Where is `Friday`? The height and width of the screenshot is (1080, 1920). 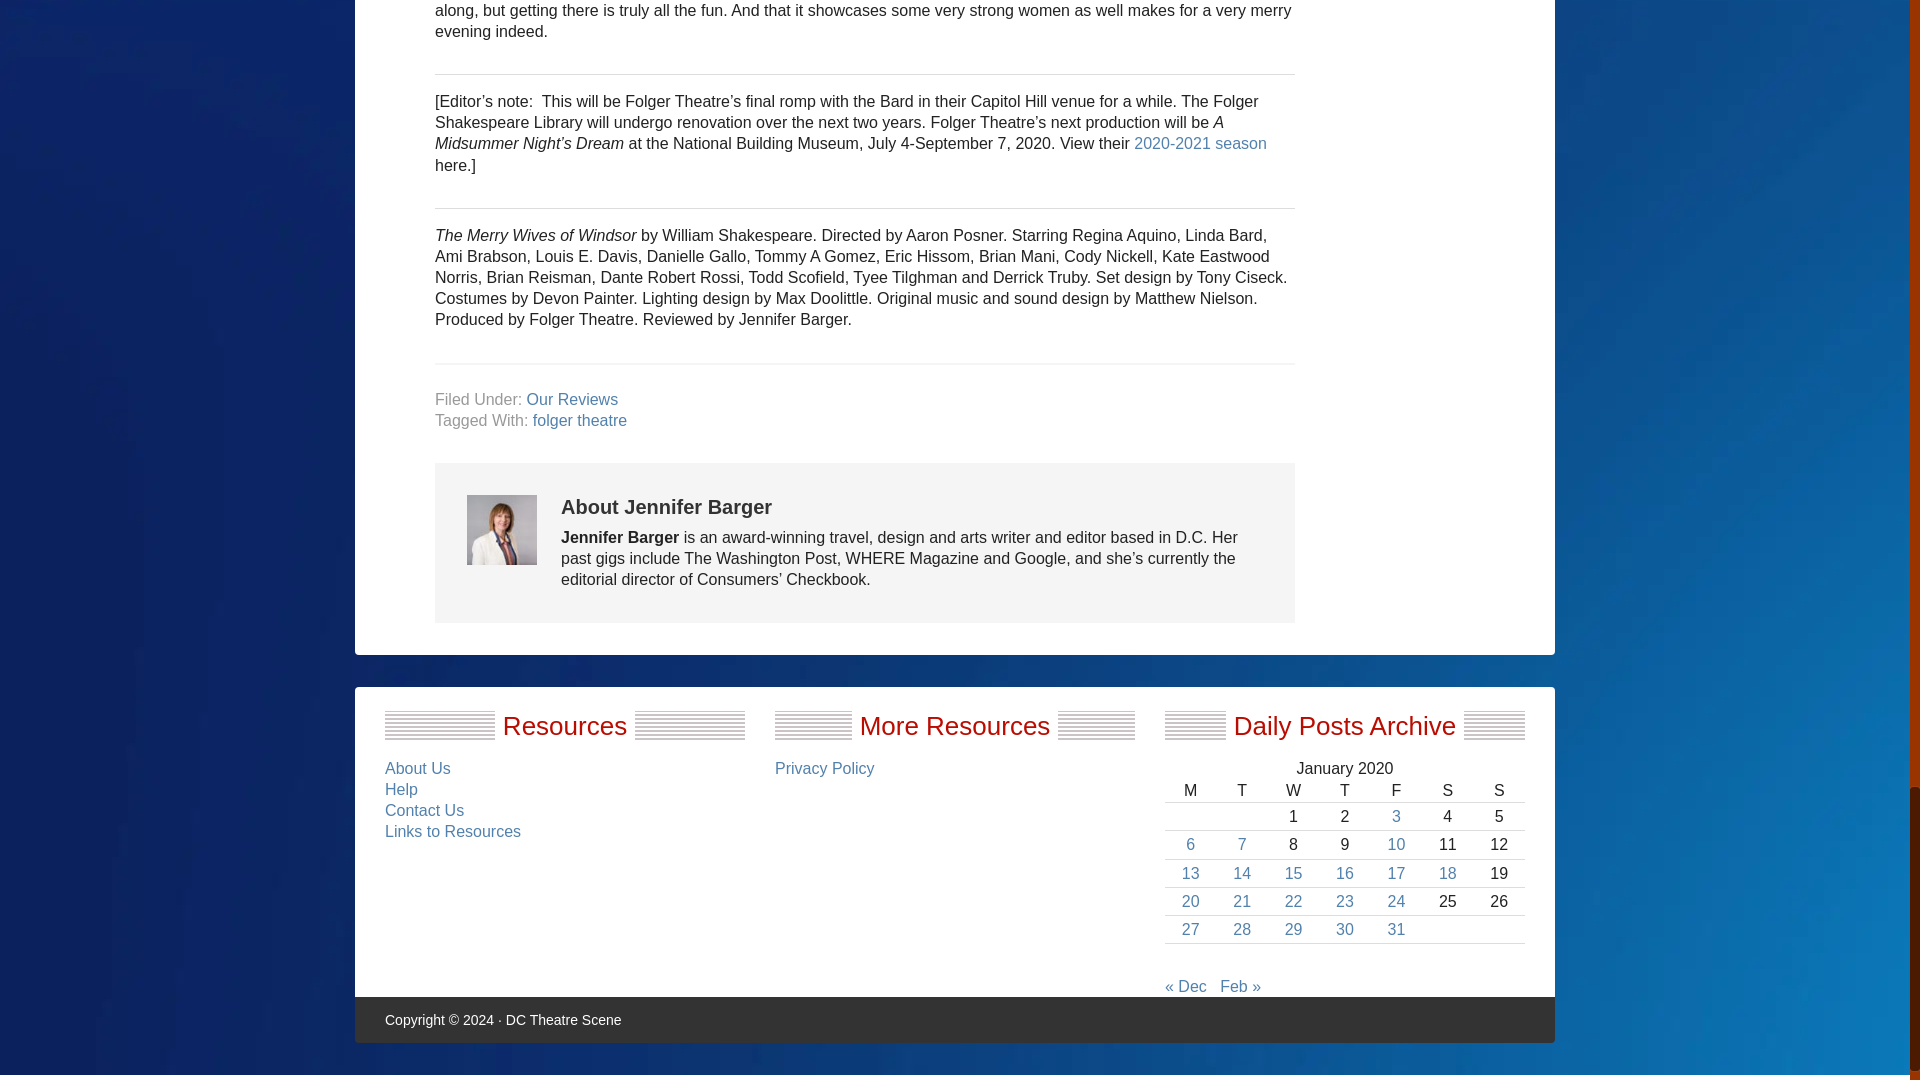
Friday is located at coordinates (1396, 790).